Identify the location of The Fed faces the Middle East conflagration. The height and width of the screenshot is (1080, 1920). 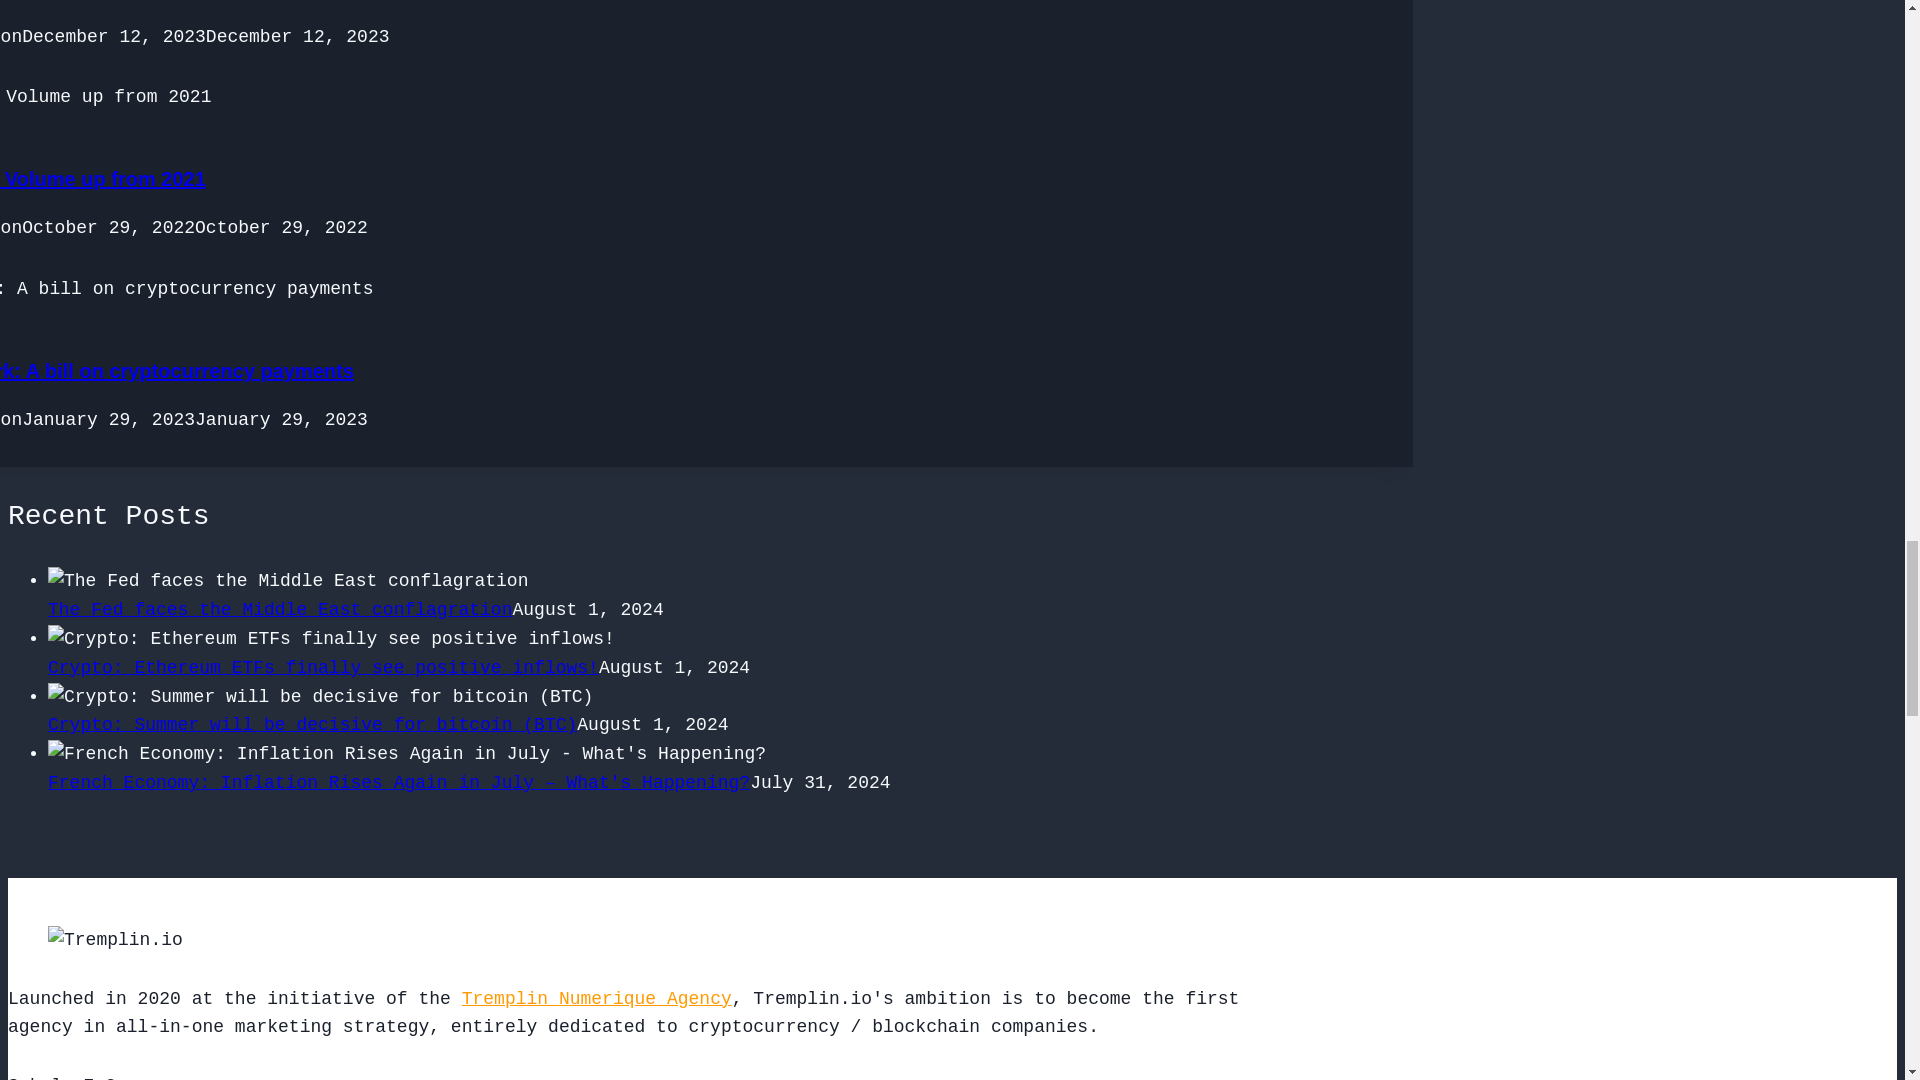
(280, 610).